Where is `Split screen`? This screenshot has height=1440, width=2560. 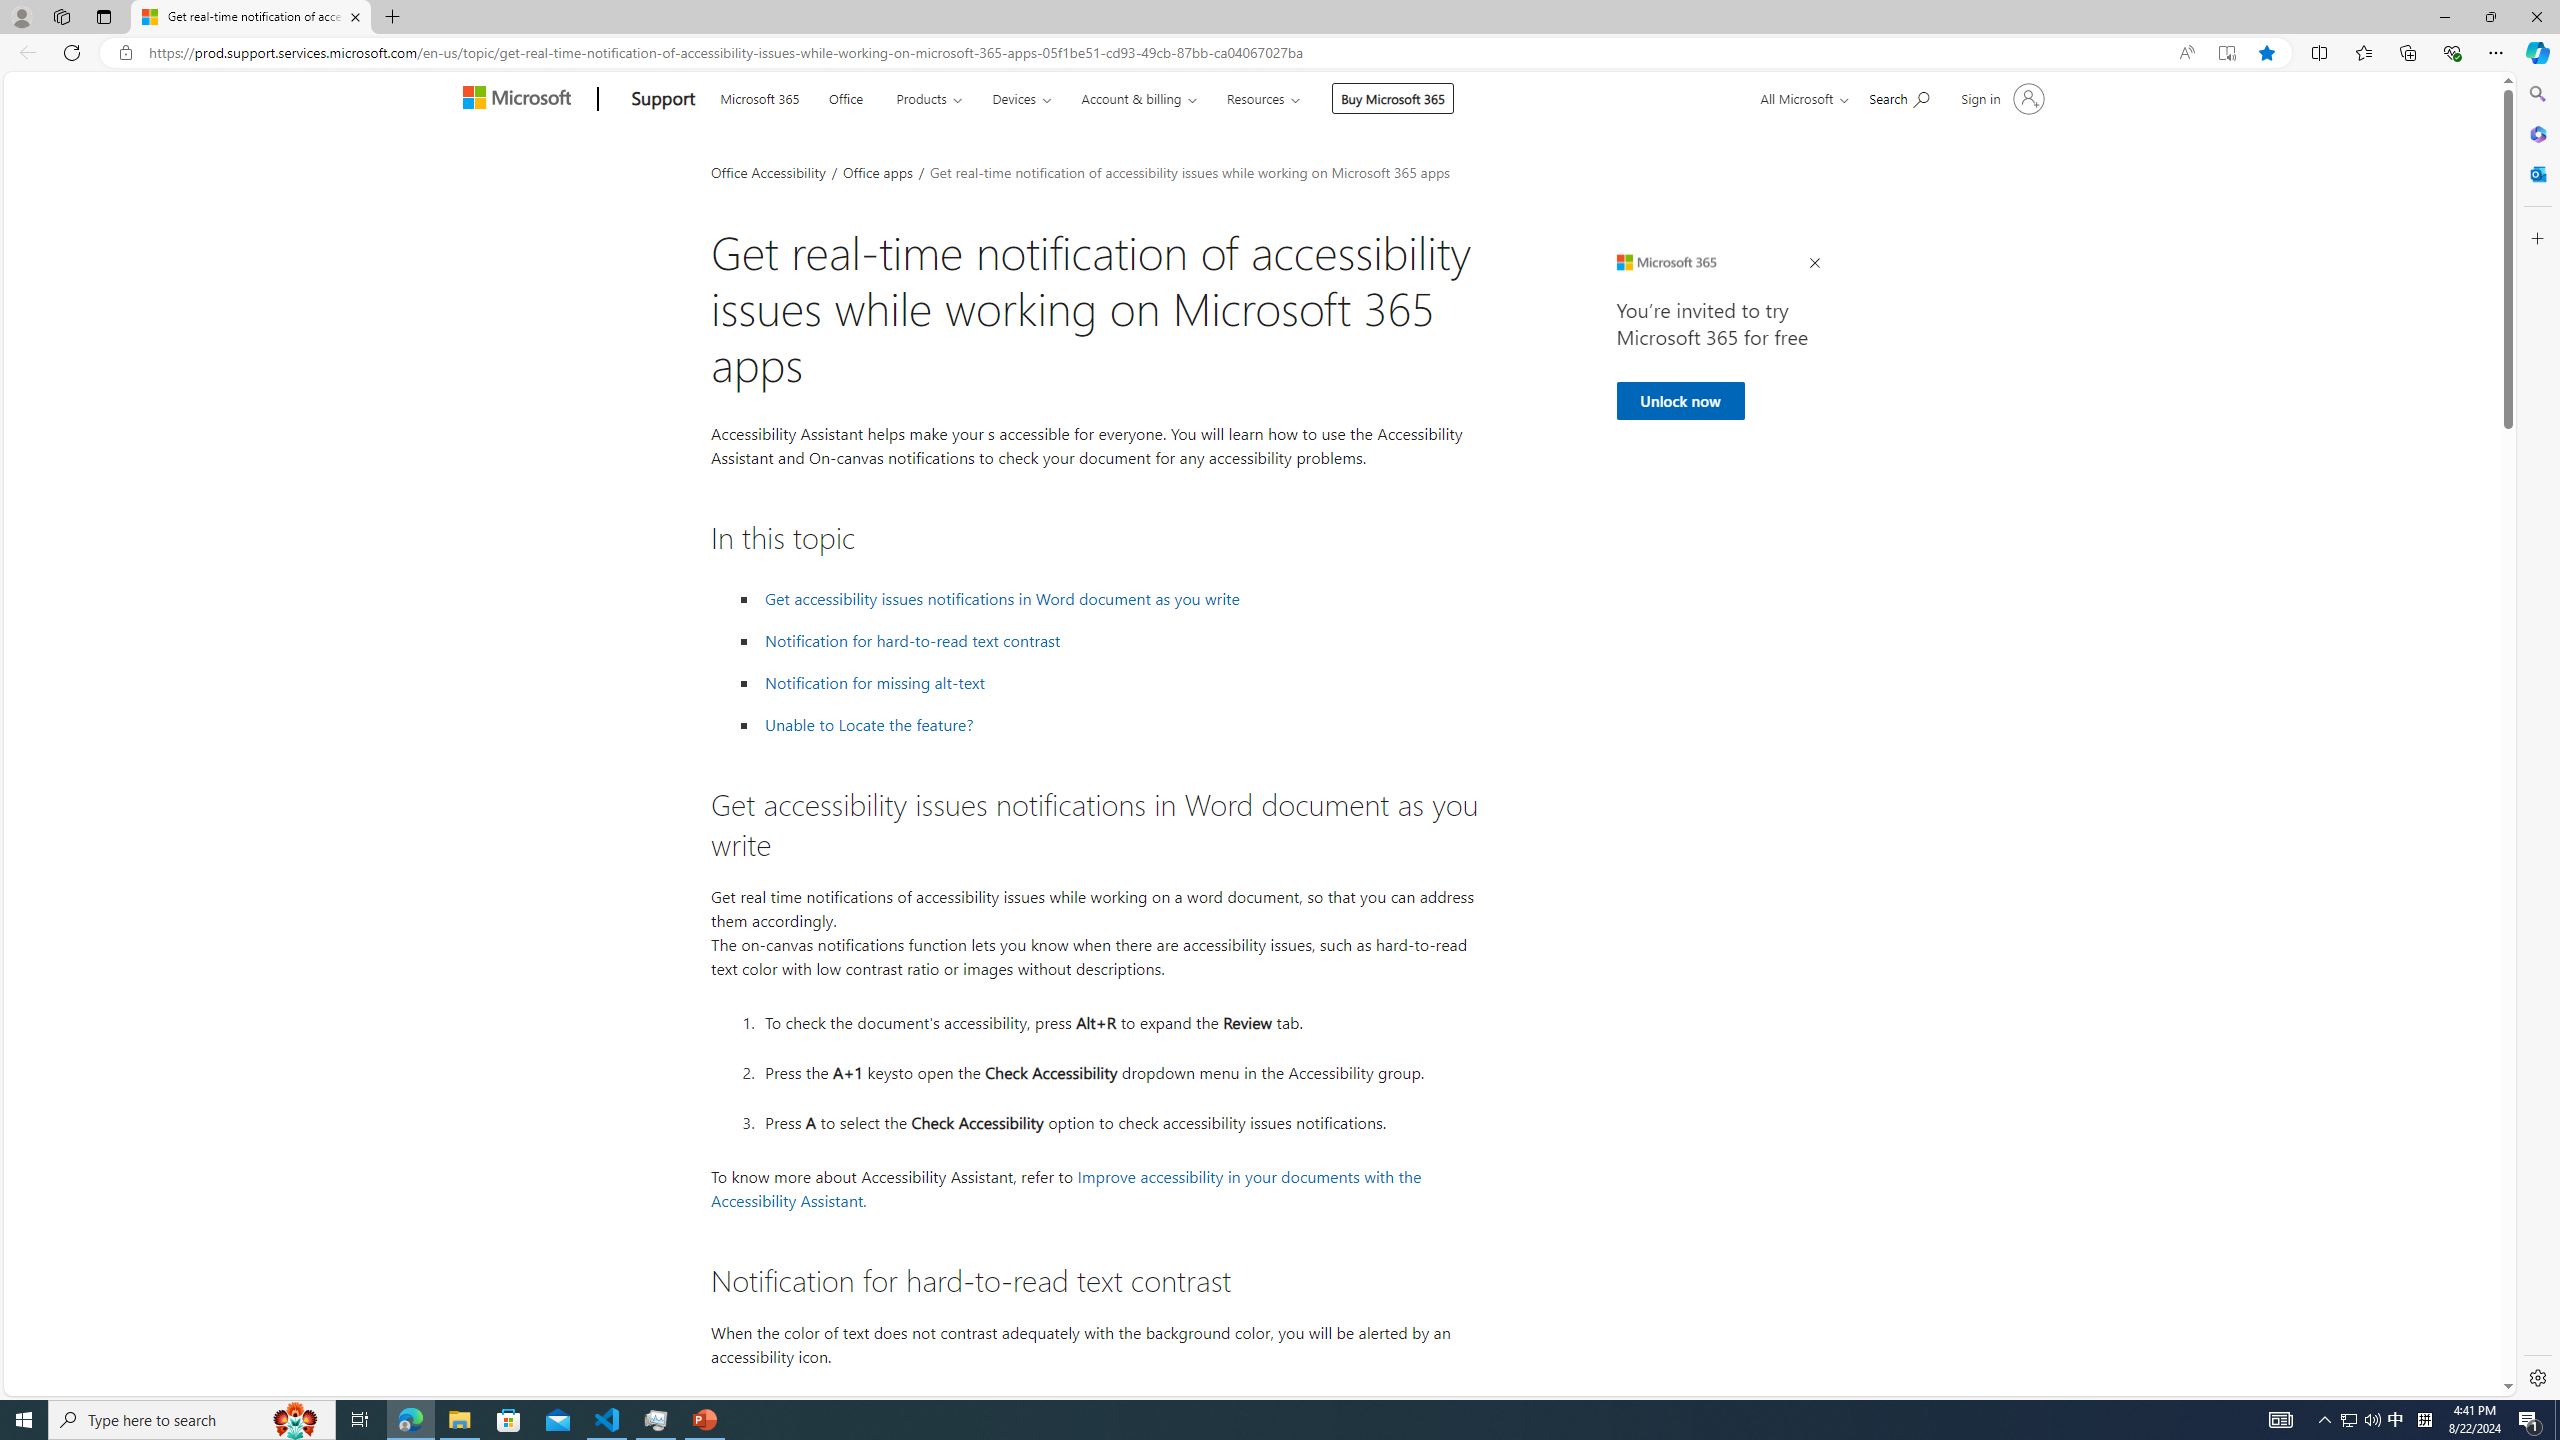 Split screen is located at coordinates (2318, 52).